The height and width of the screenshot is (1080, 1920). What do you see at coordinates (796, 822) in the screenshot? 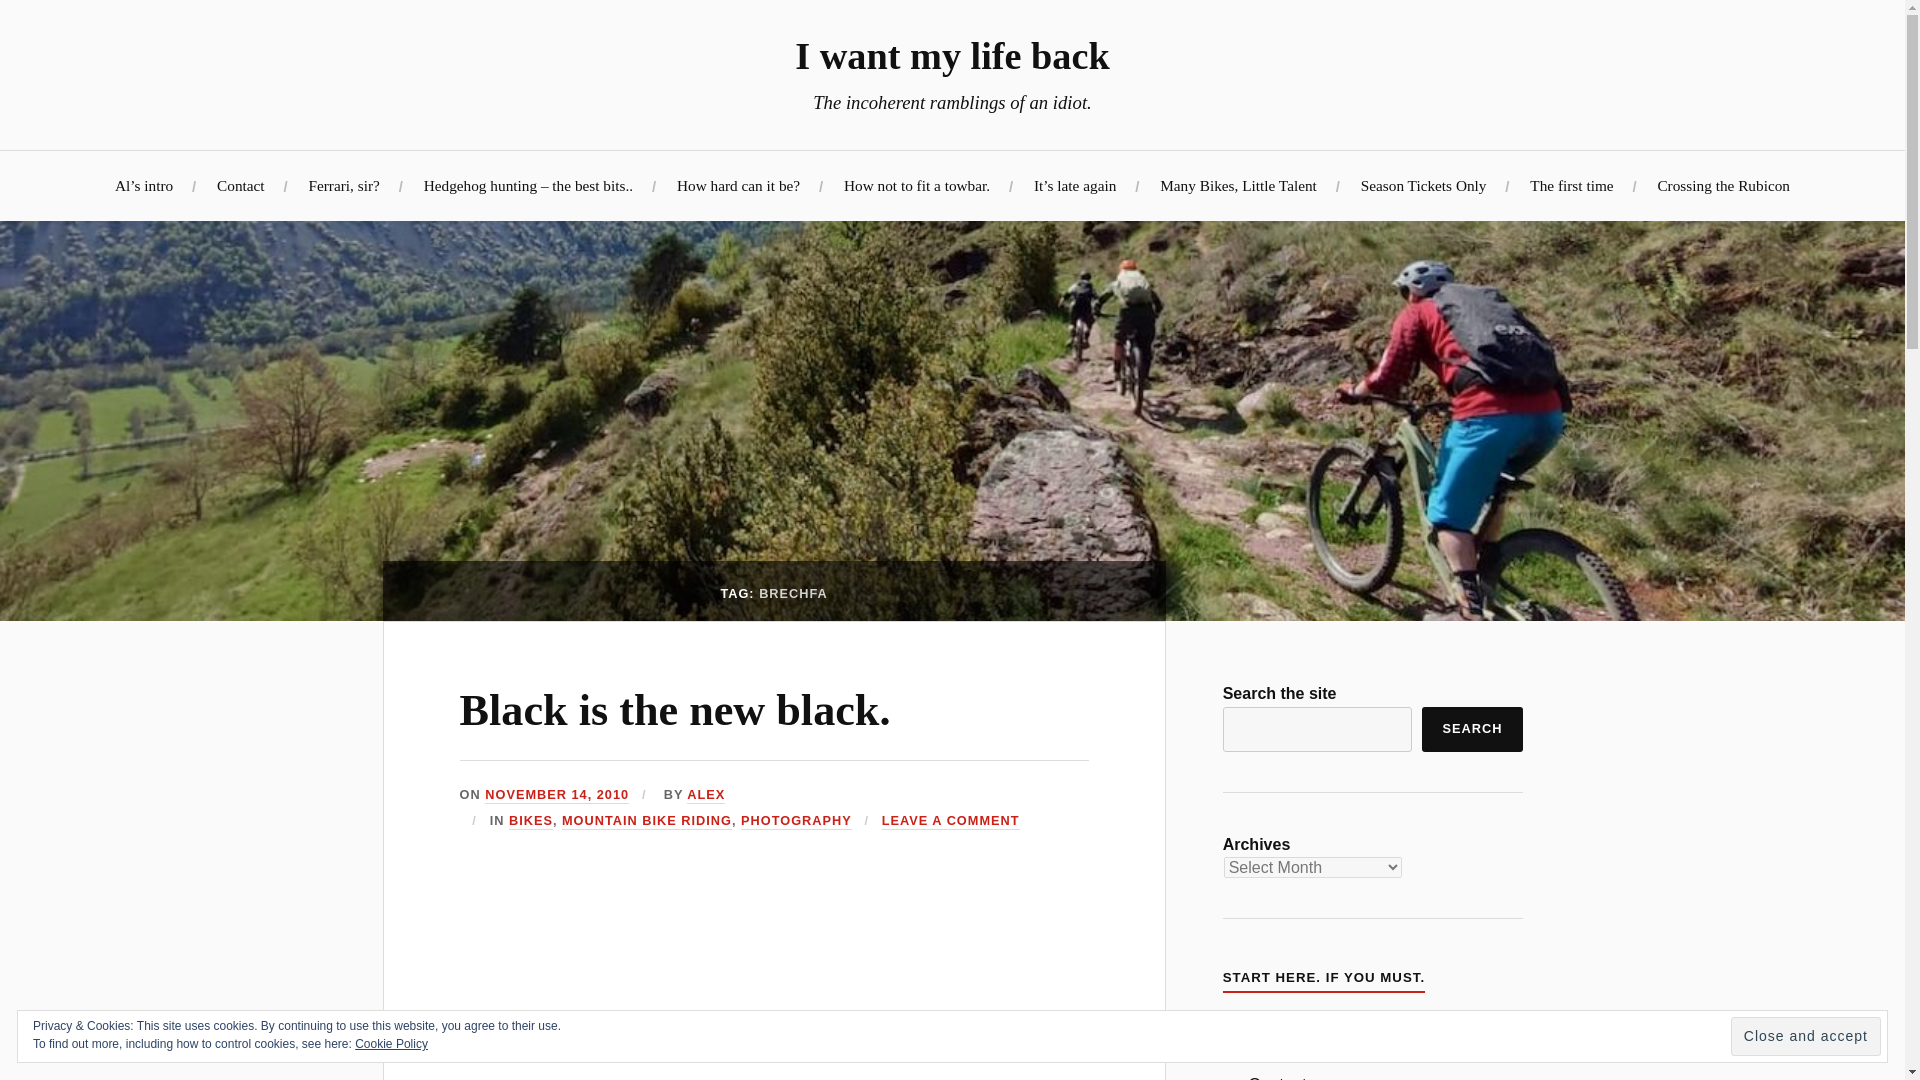
I see `PHOTOGRAPHY` at bounding box center [796, 822].